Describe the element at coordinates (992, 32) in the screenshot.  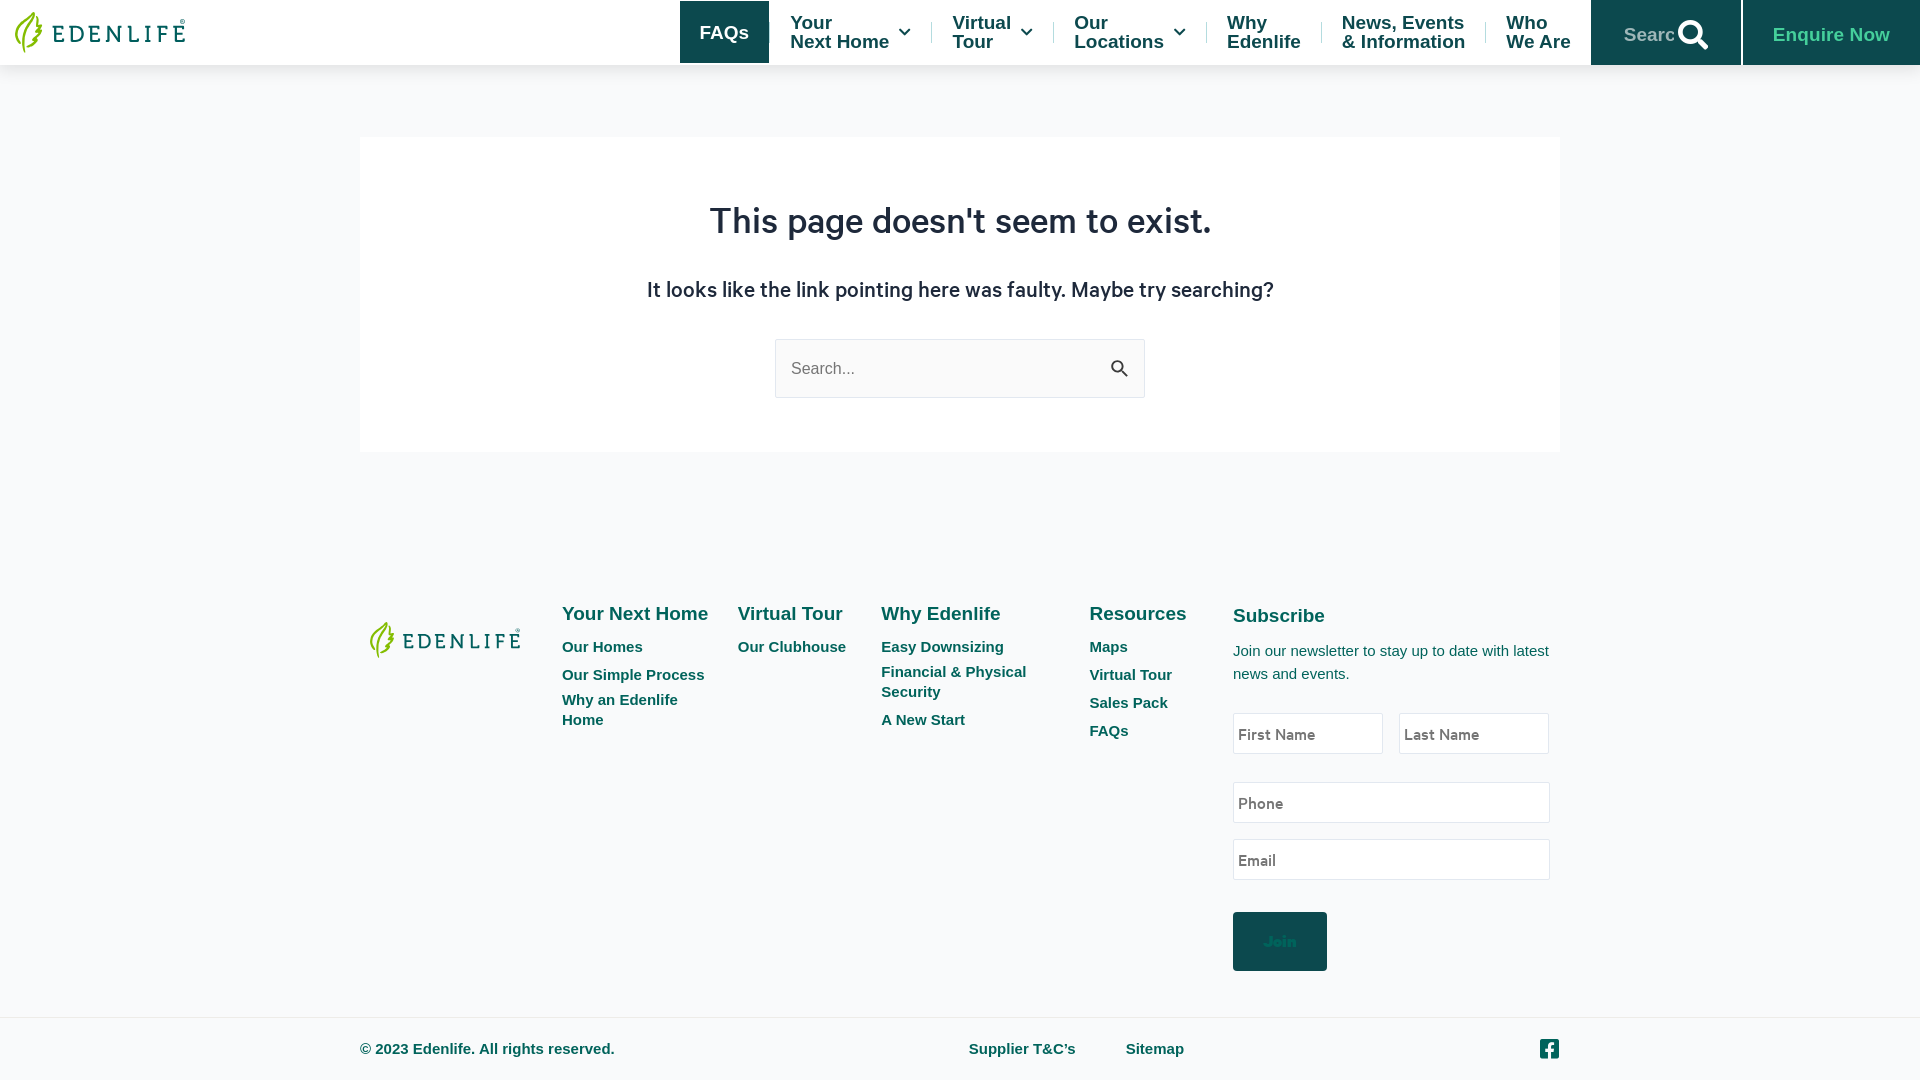
I see `Virtual
Tour` at that location.